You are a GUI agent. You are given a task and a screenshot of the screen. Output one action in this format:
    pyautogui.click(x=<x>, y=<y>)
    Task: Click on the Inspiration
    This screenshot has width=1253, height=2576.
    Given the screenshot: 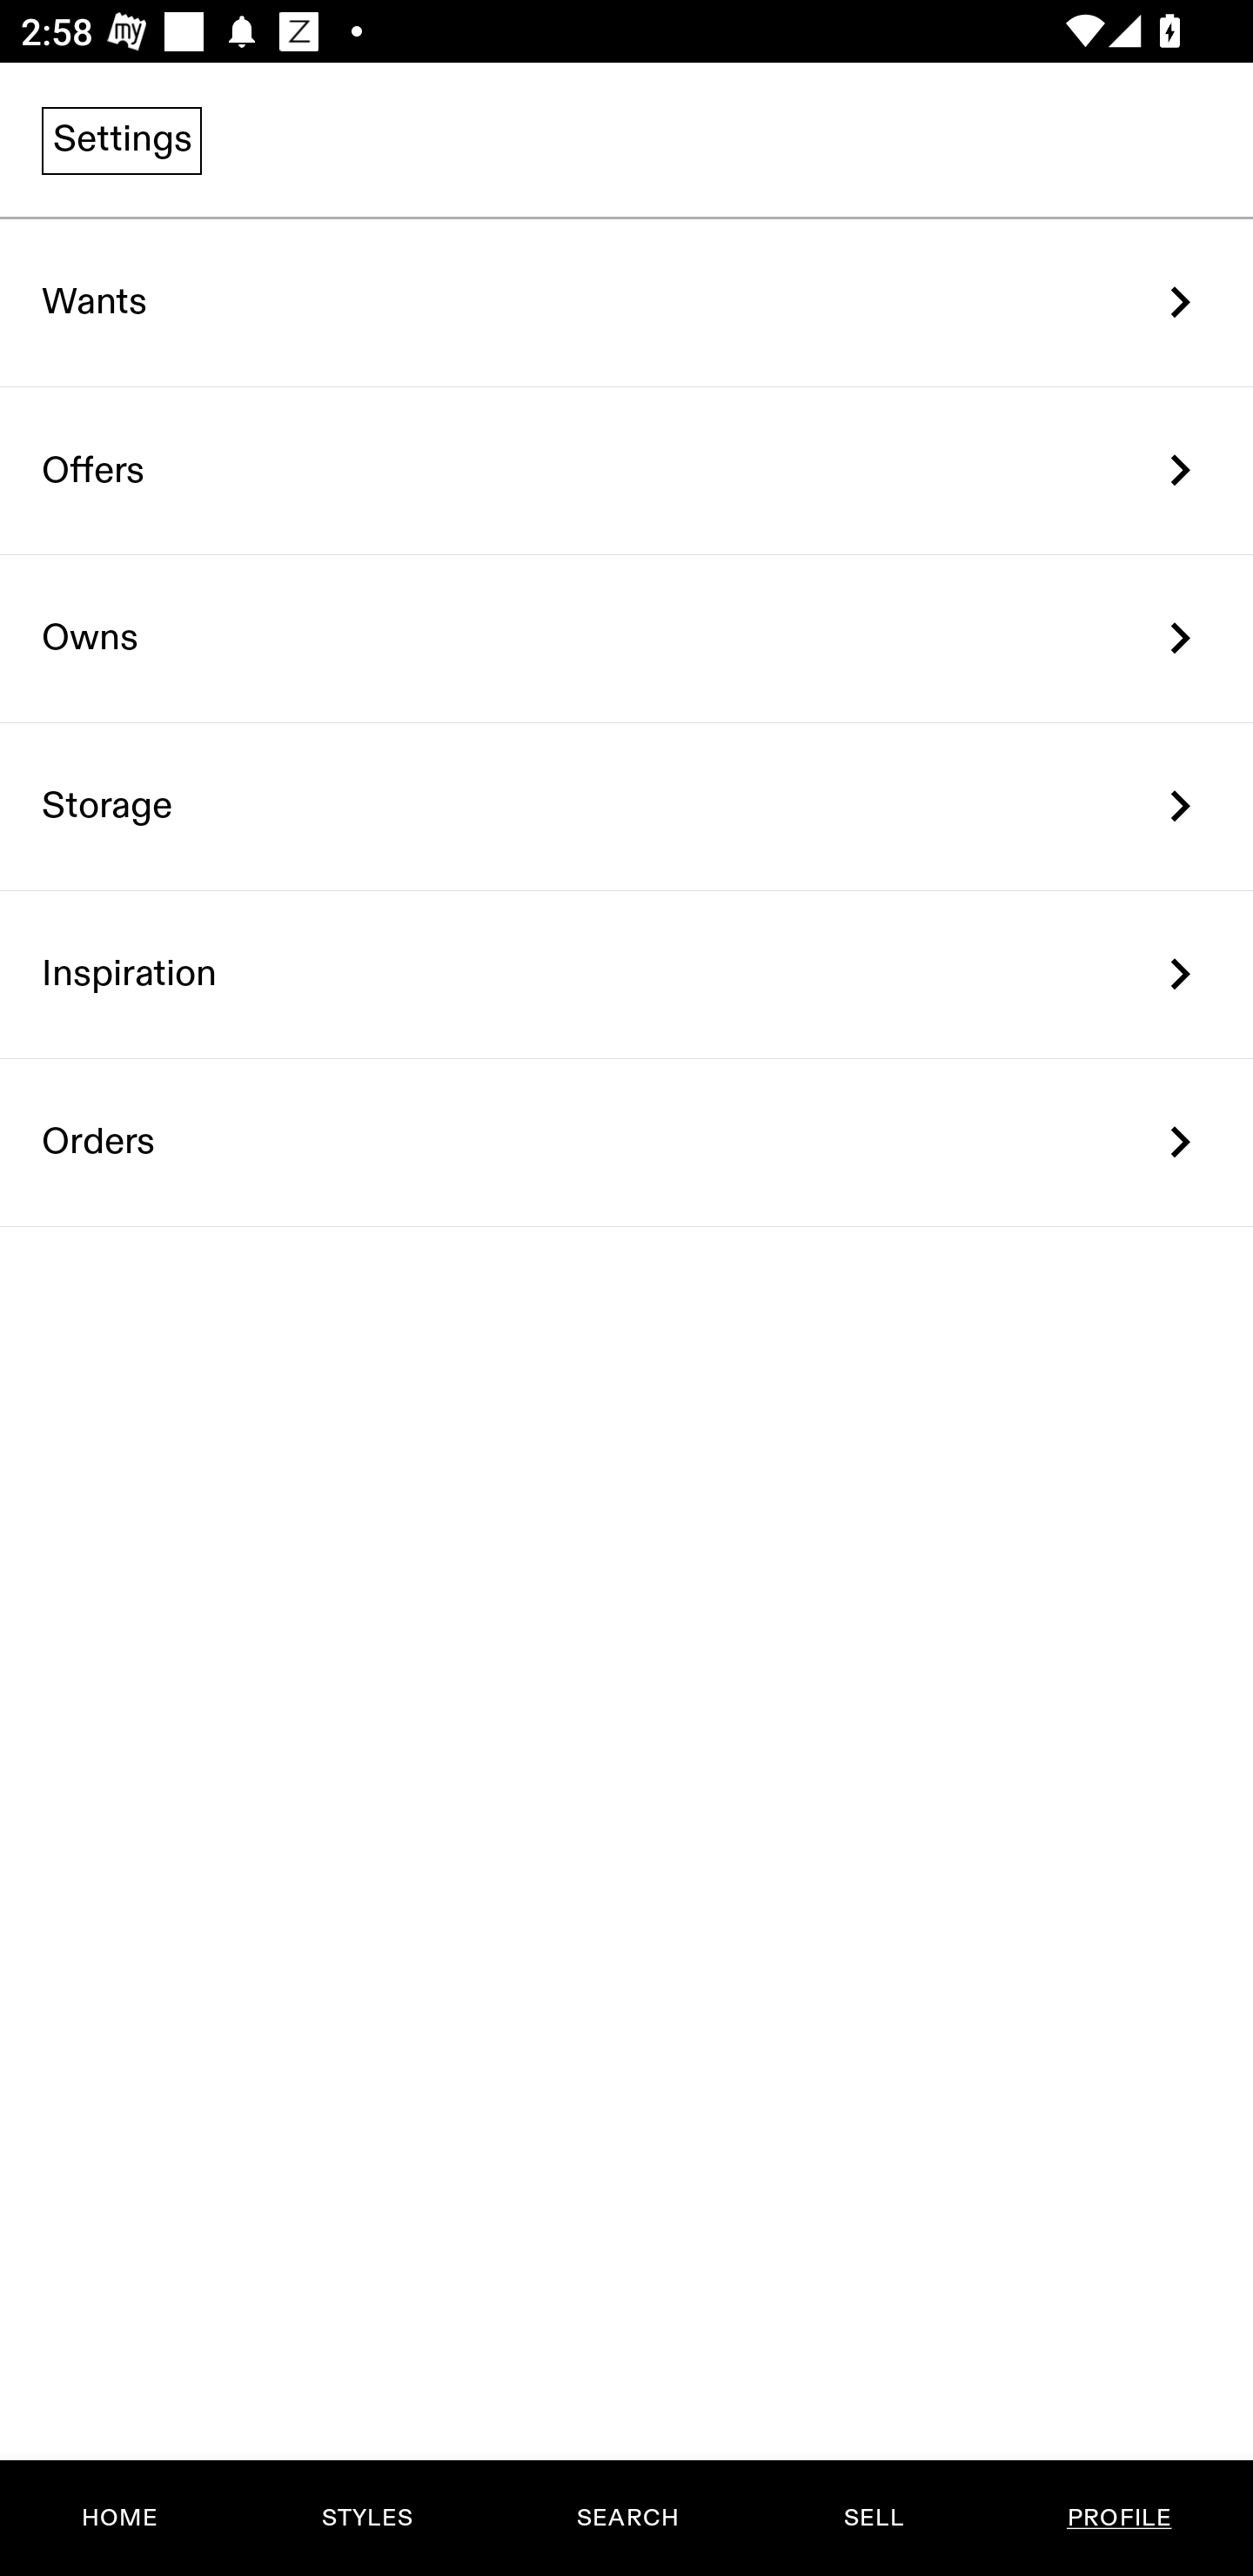 What is the action you would take?
    pyautogui.click(x=626, y=975)
    